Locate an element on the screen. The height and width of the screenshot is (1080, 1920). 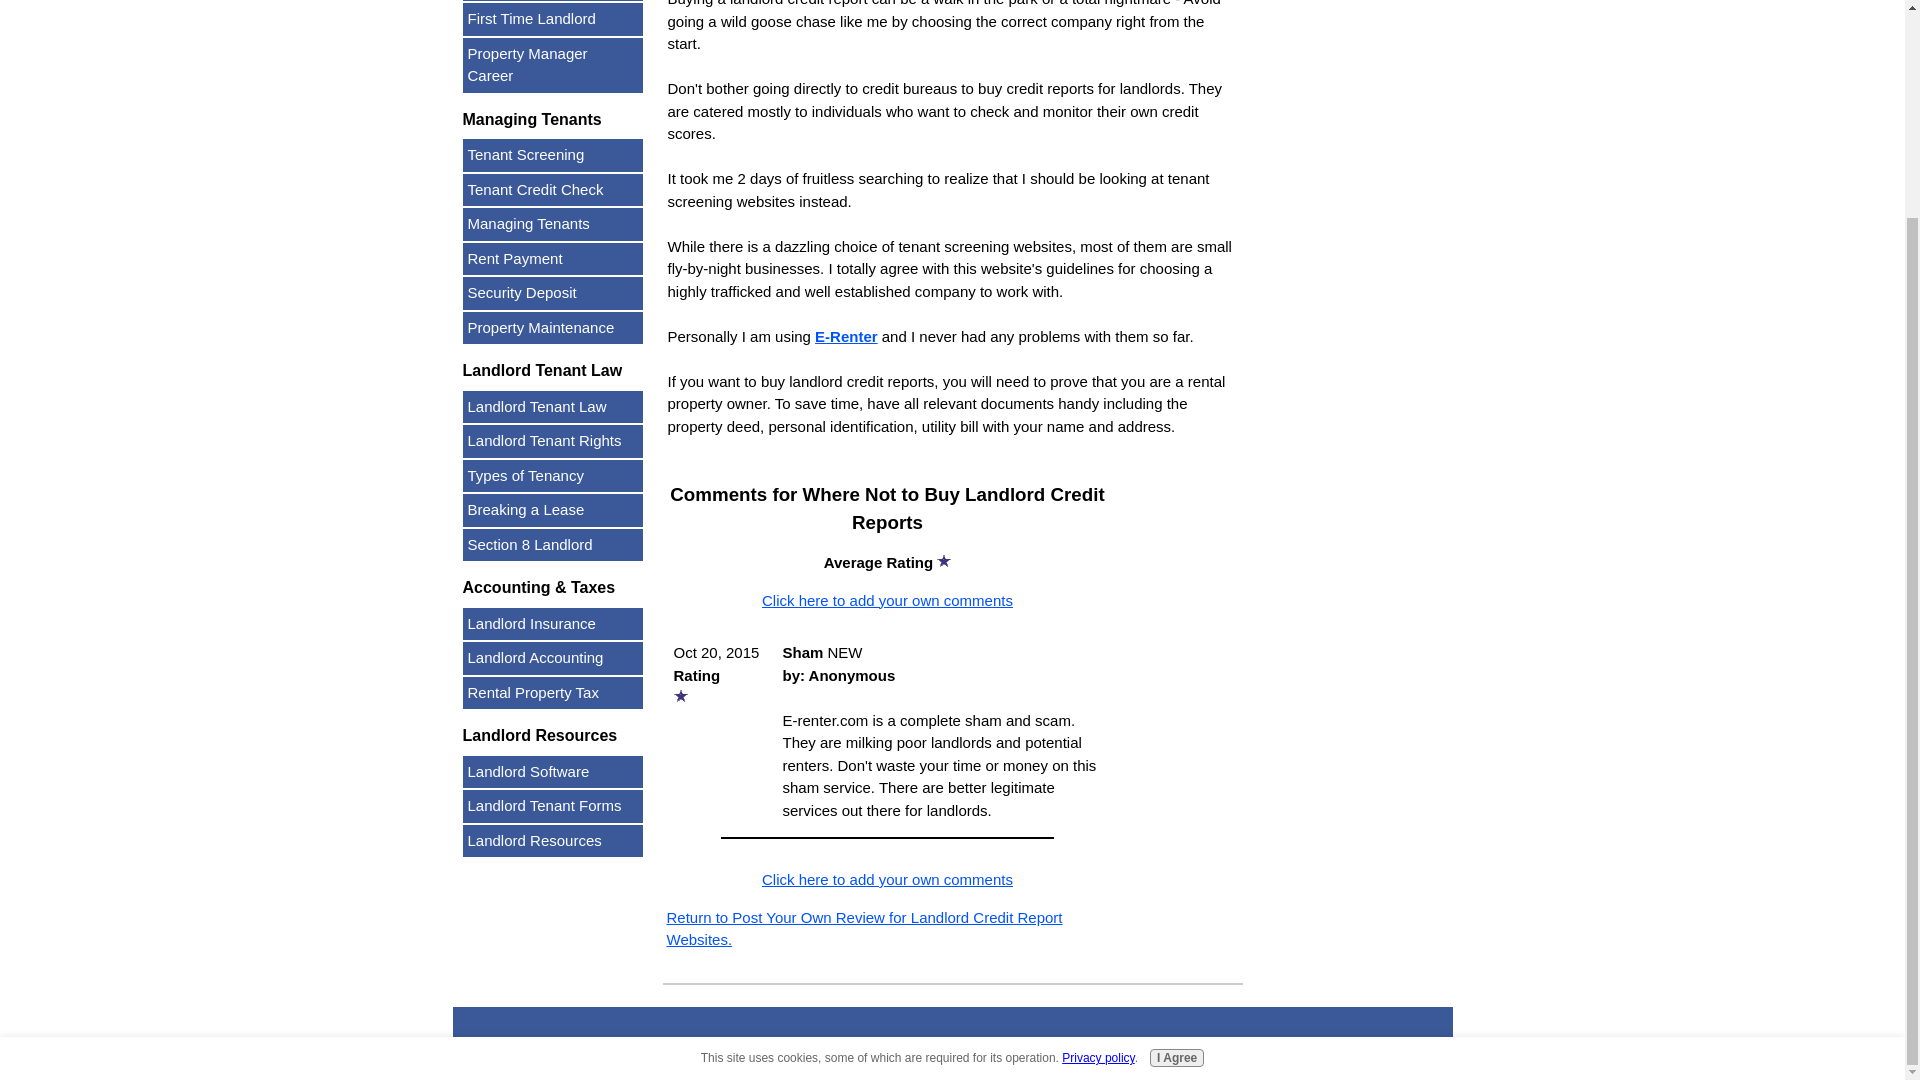
Landlord Tenant Law is located at coordinates (552, 407).